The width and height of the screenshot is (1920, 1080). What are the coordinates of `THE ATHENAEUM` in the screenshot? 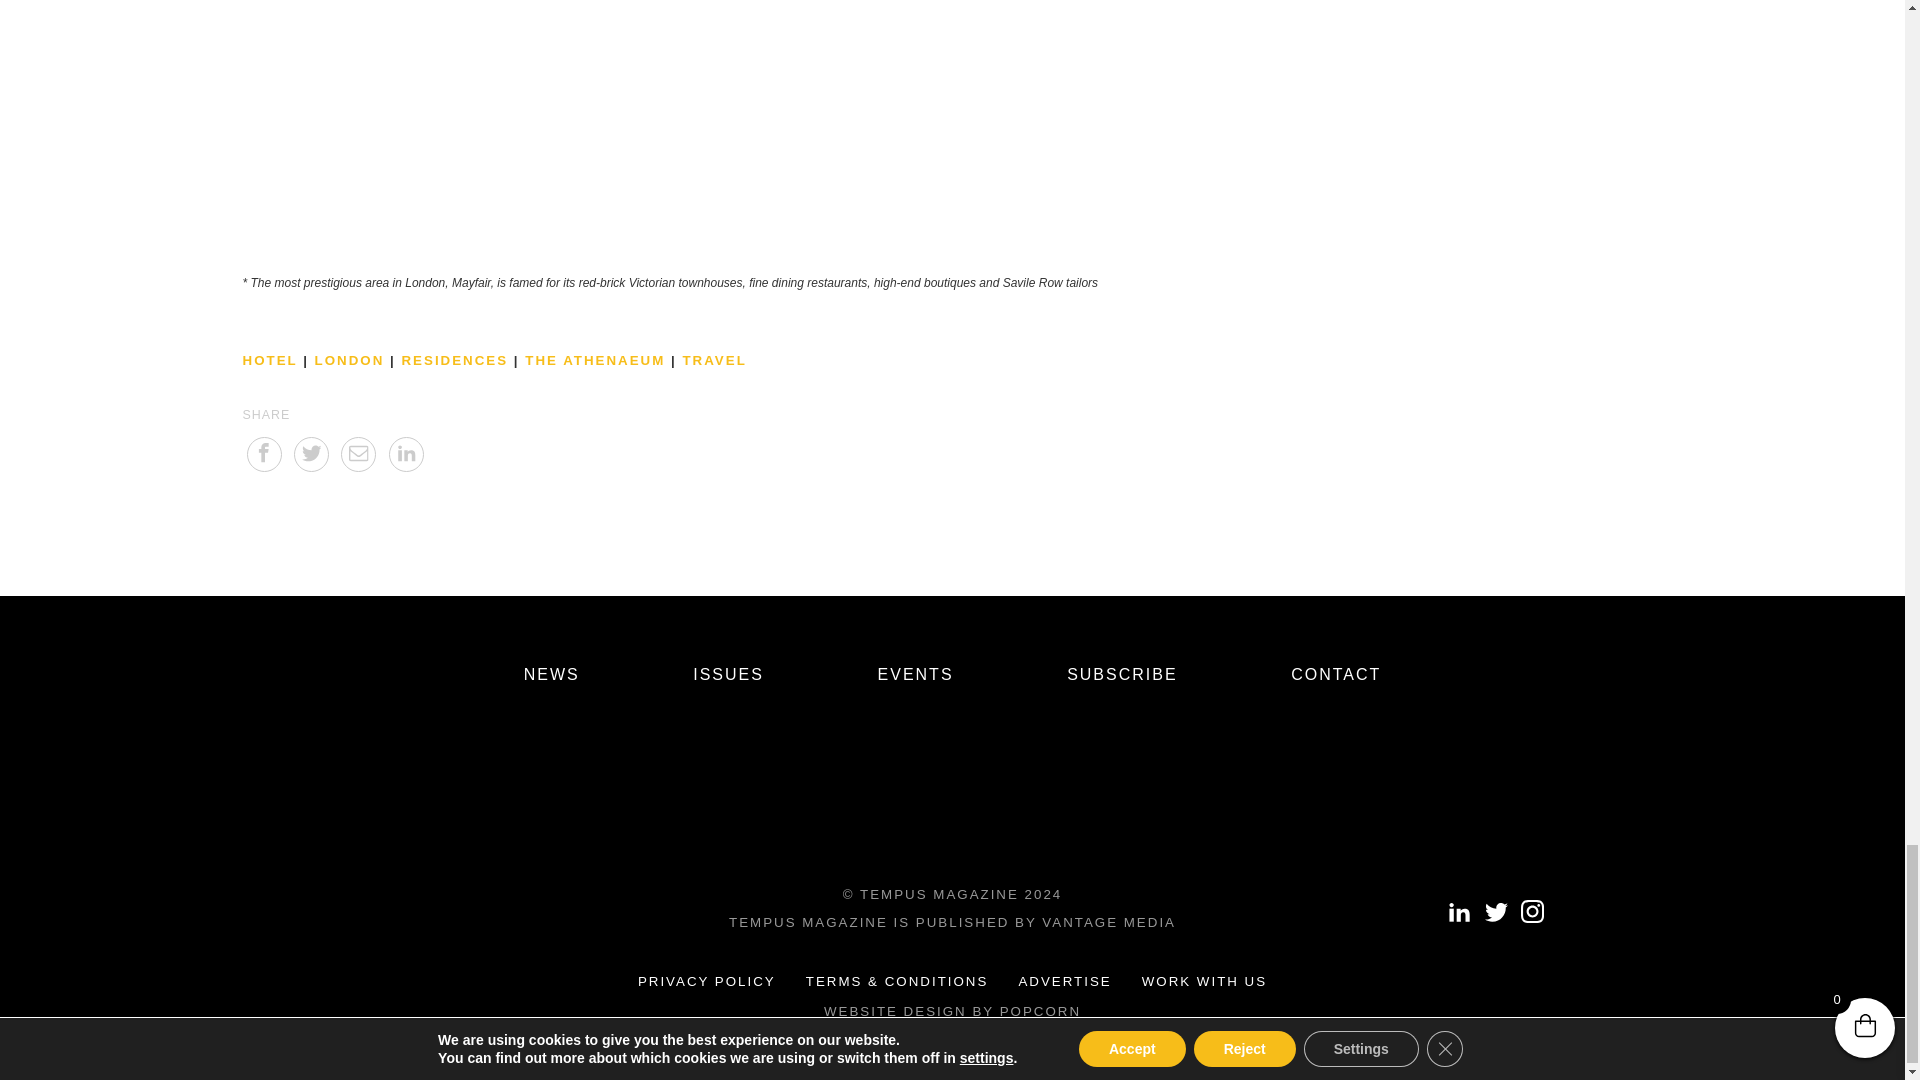 It's located at (594, 360).